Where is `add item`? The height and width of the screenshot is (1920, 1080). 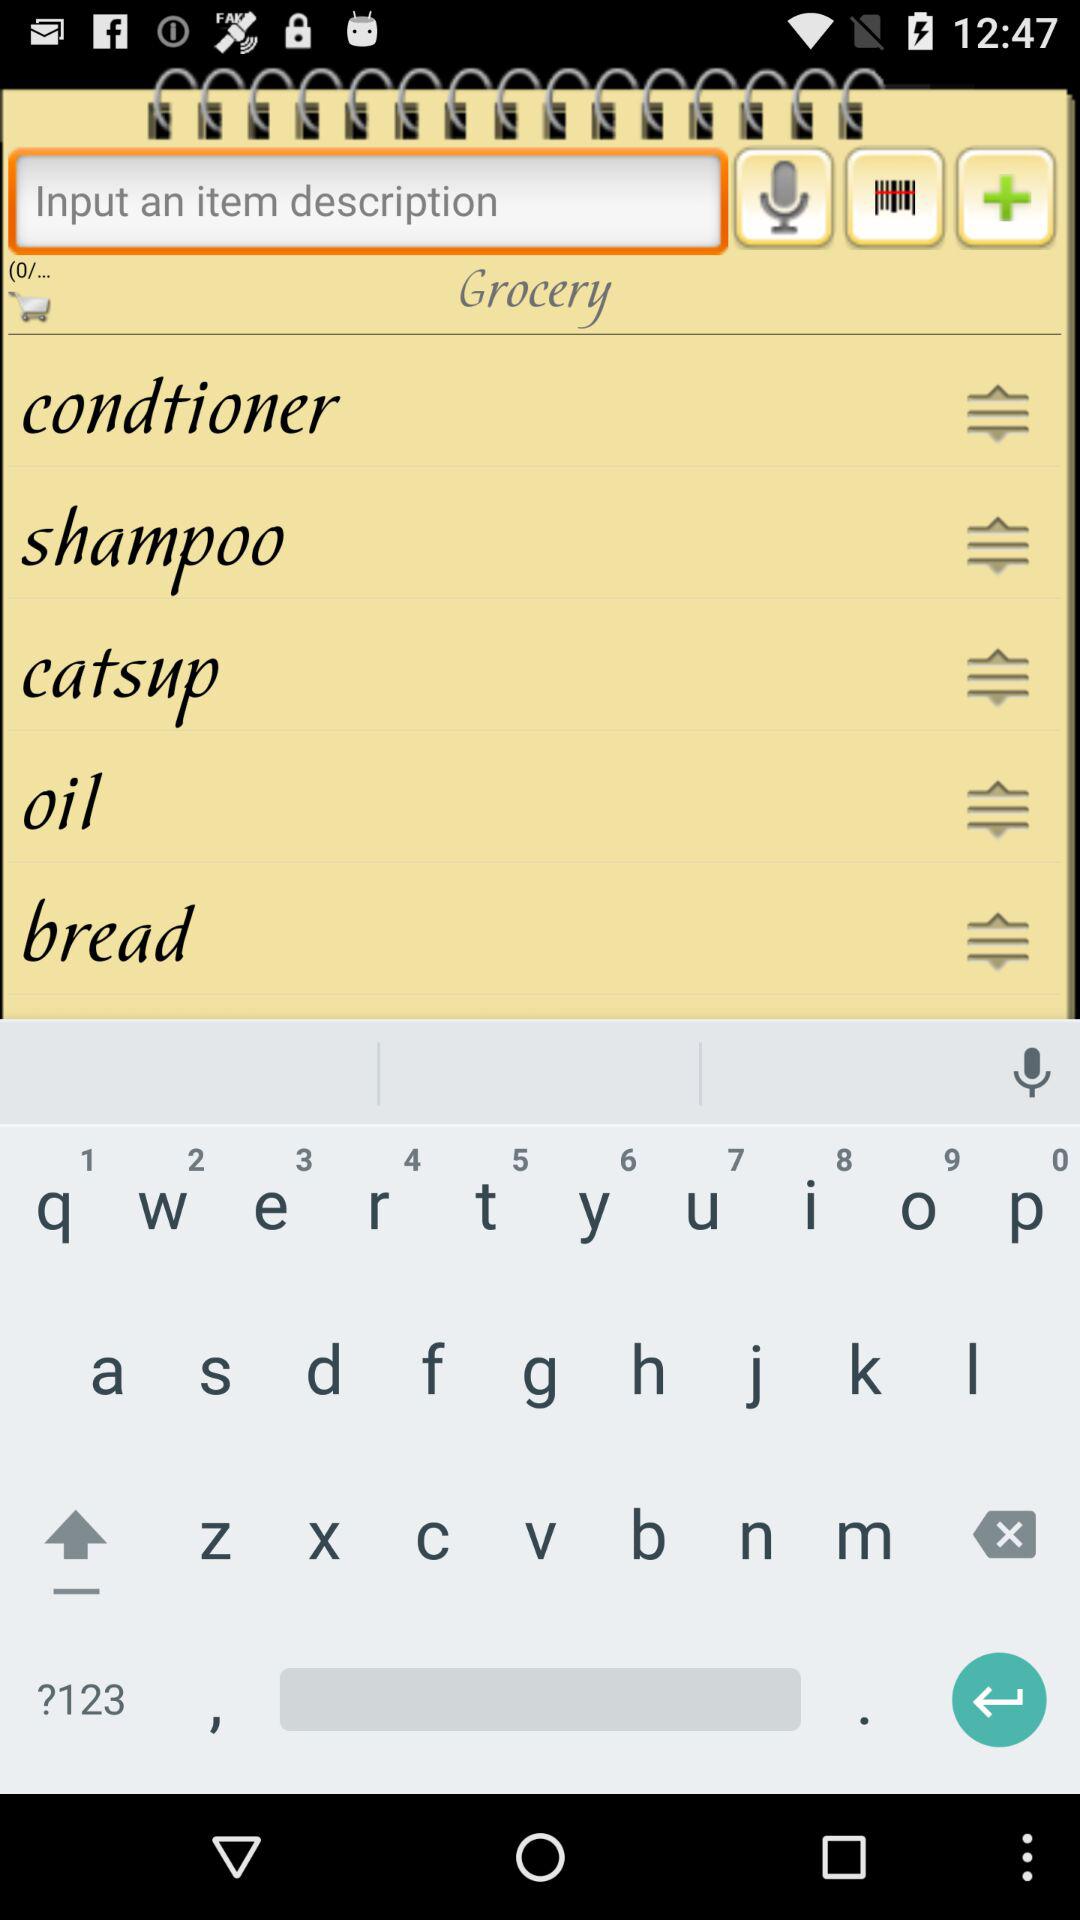 add item is located at coordinates (1006, 196).